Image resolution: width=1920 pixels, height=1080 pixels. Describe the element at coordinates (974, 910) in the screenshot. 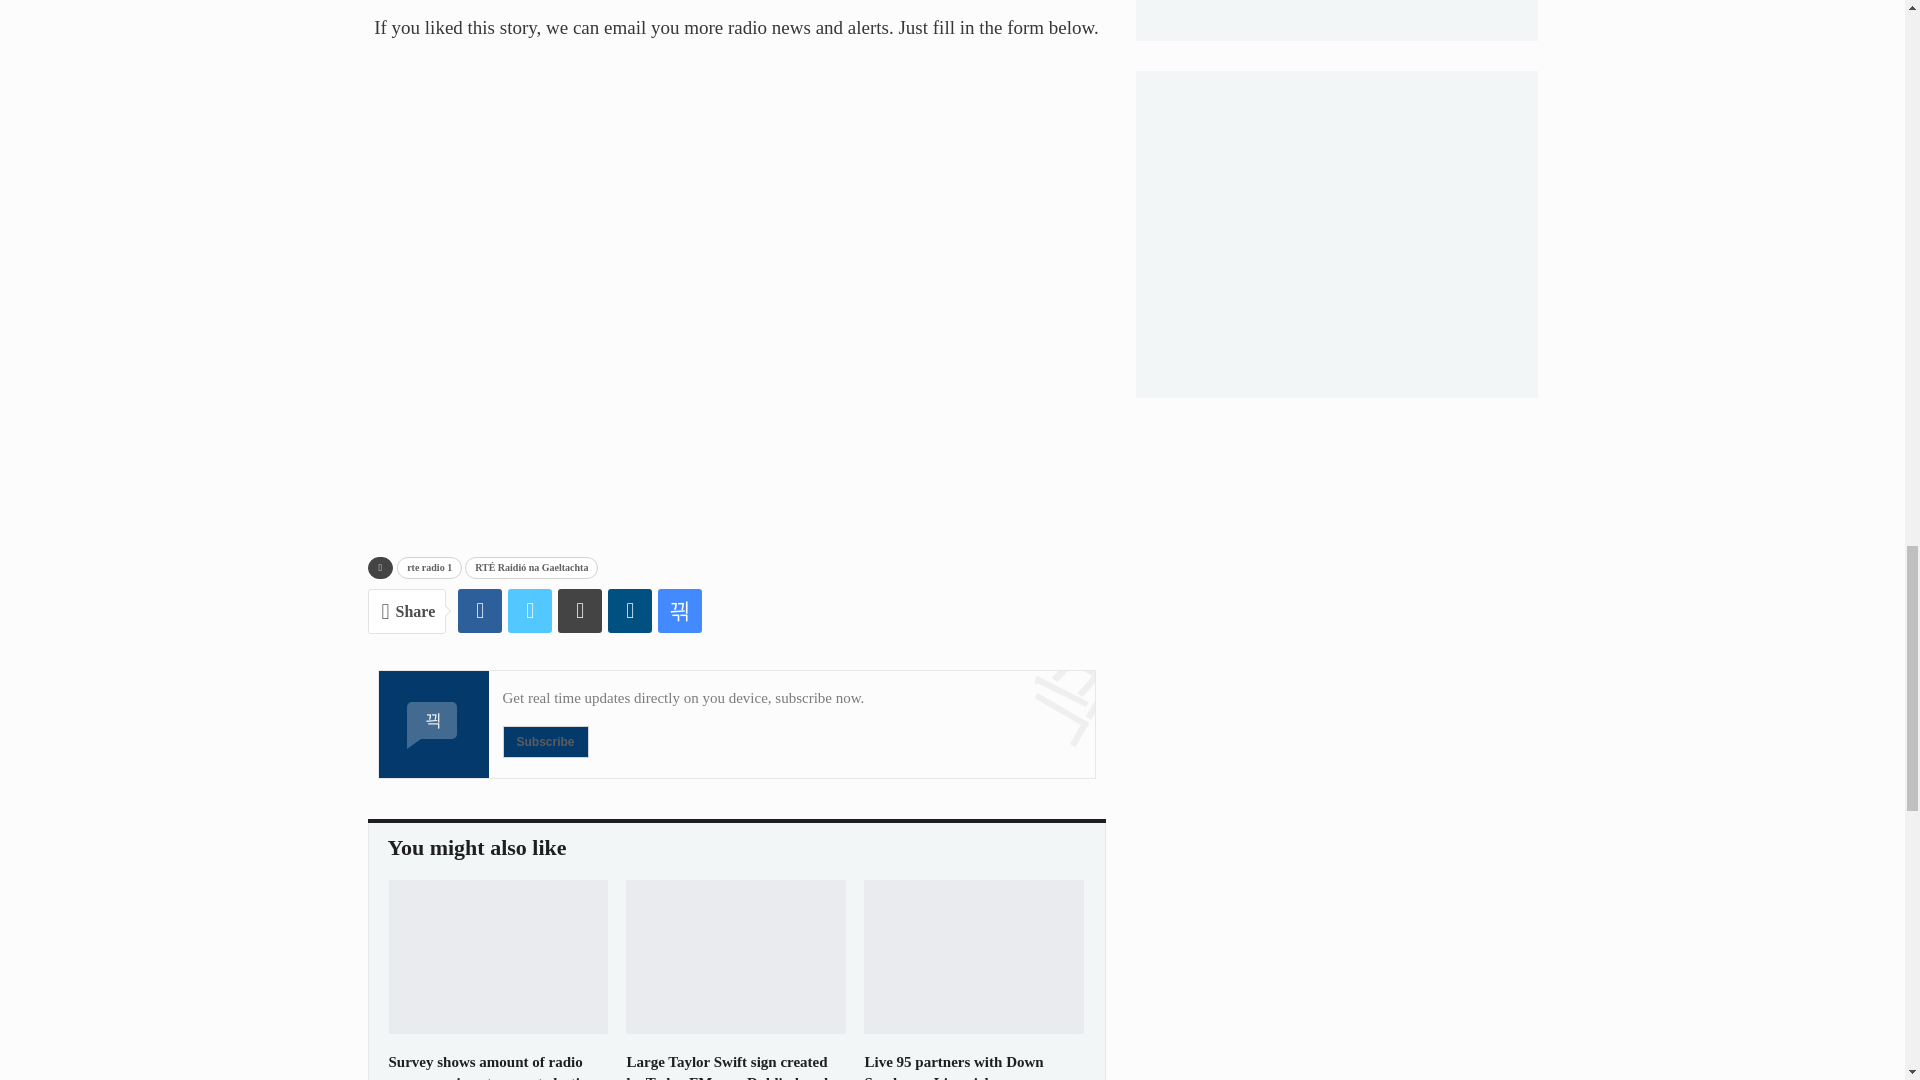

I see `Radio Nova promotes one millionth ticket for Springsteen gig` at that location.